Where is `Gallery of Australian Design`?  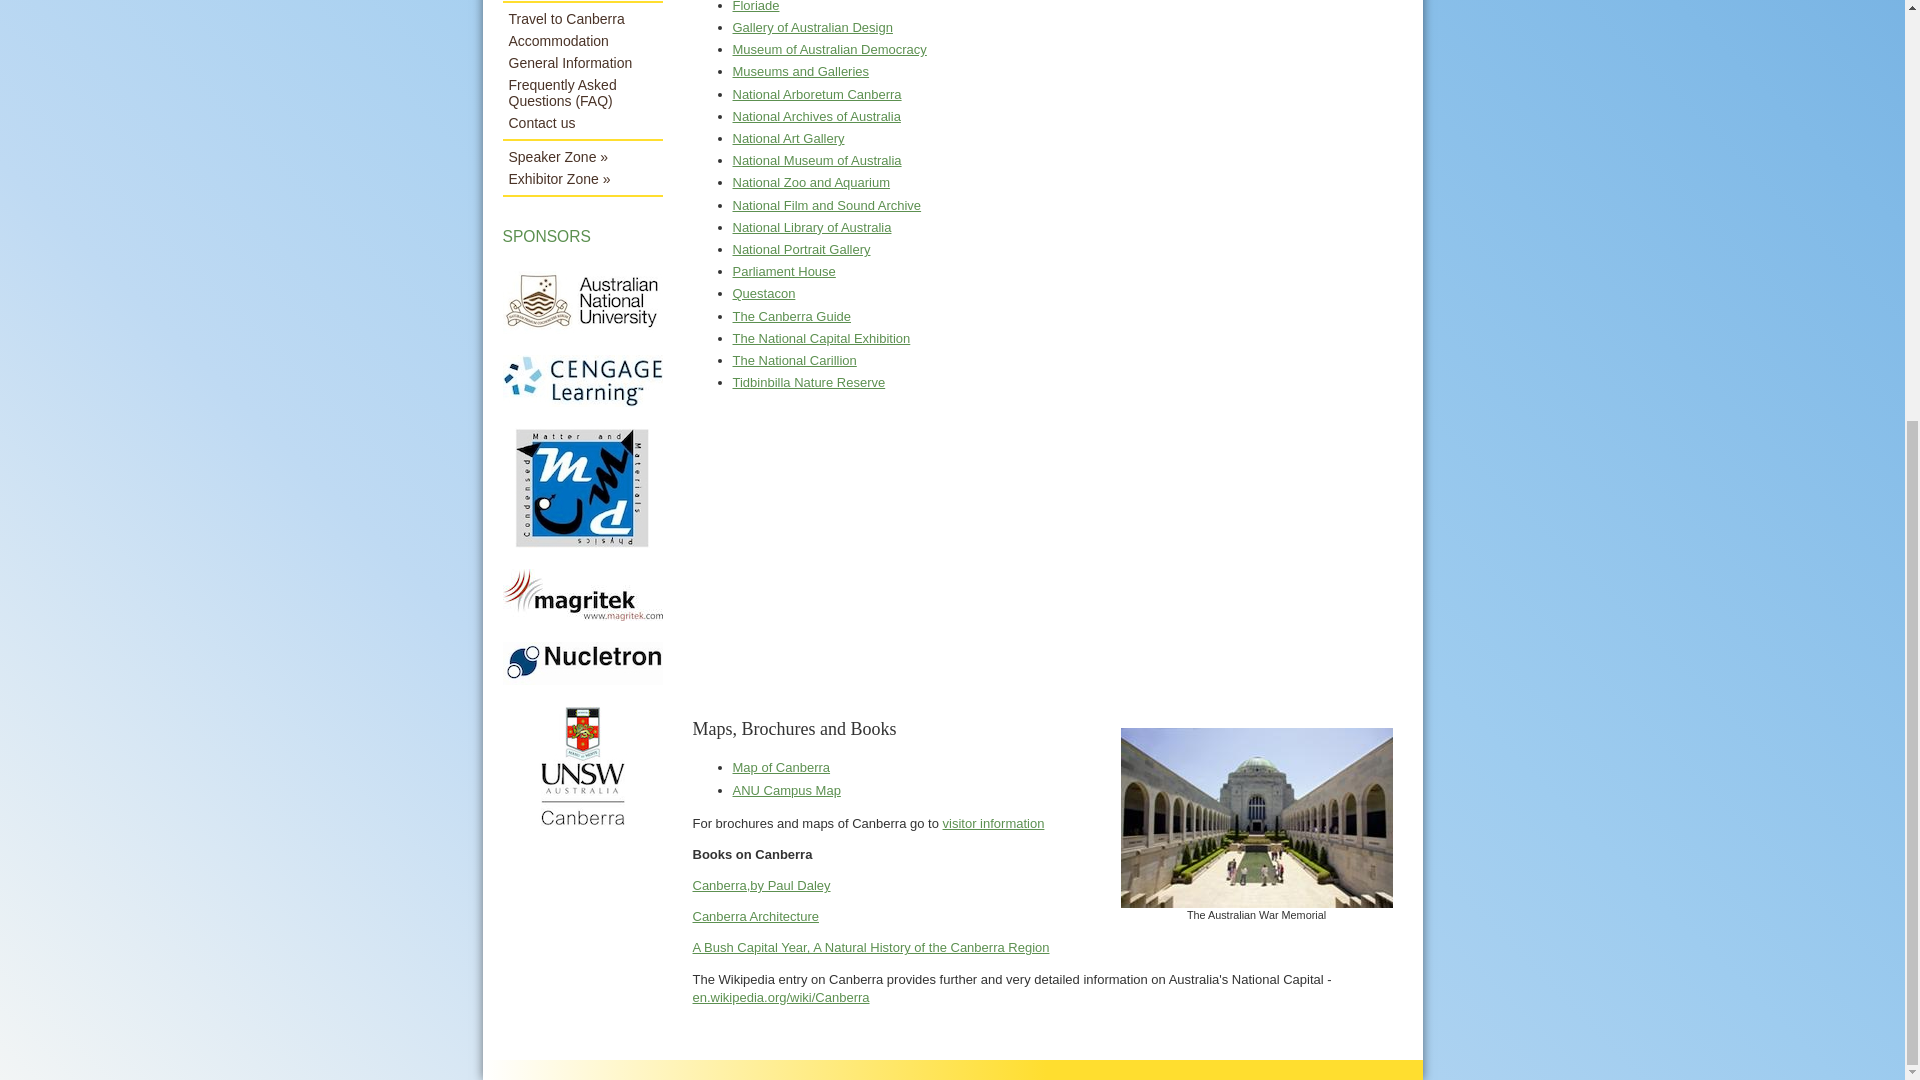 Gallery of Australian Design is located at coordinates (812, 27).